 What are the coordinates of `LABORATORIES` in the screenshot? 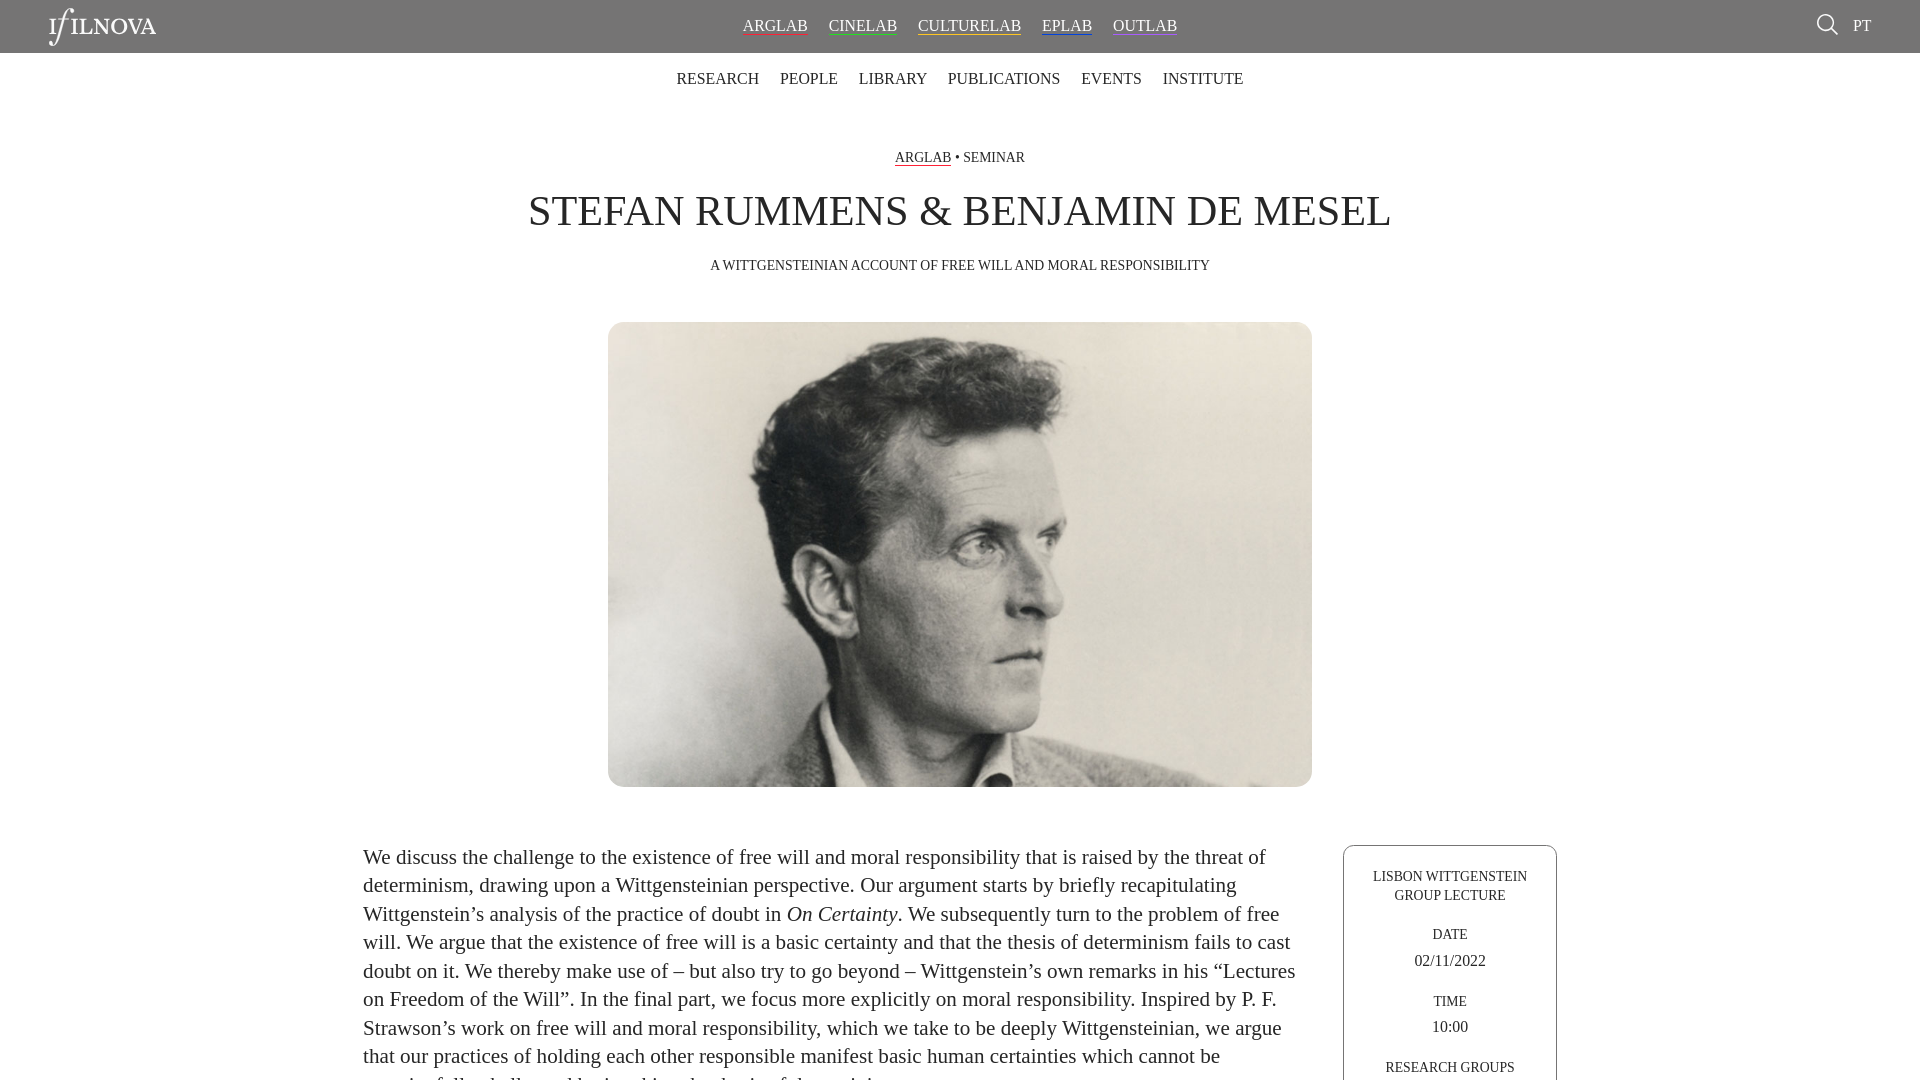 It's located at (662, 64).